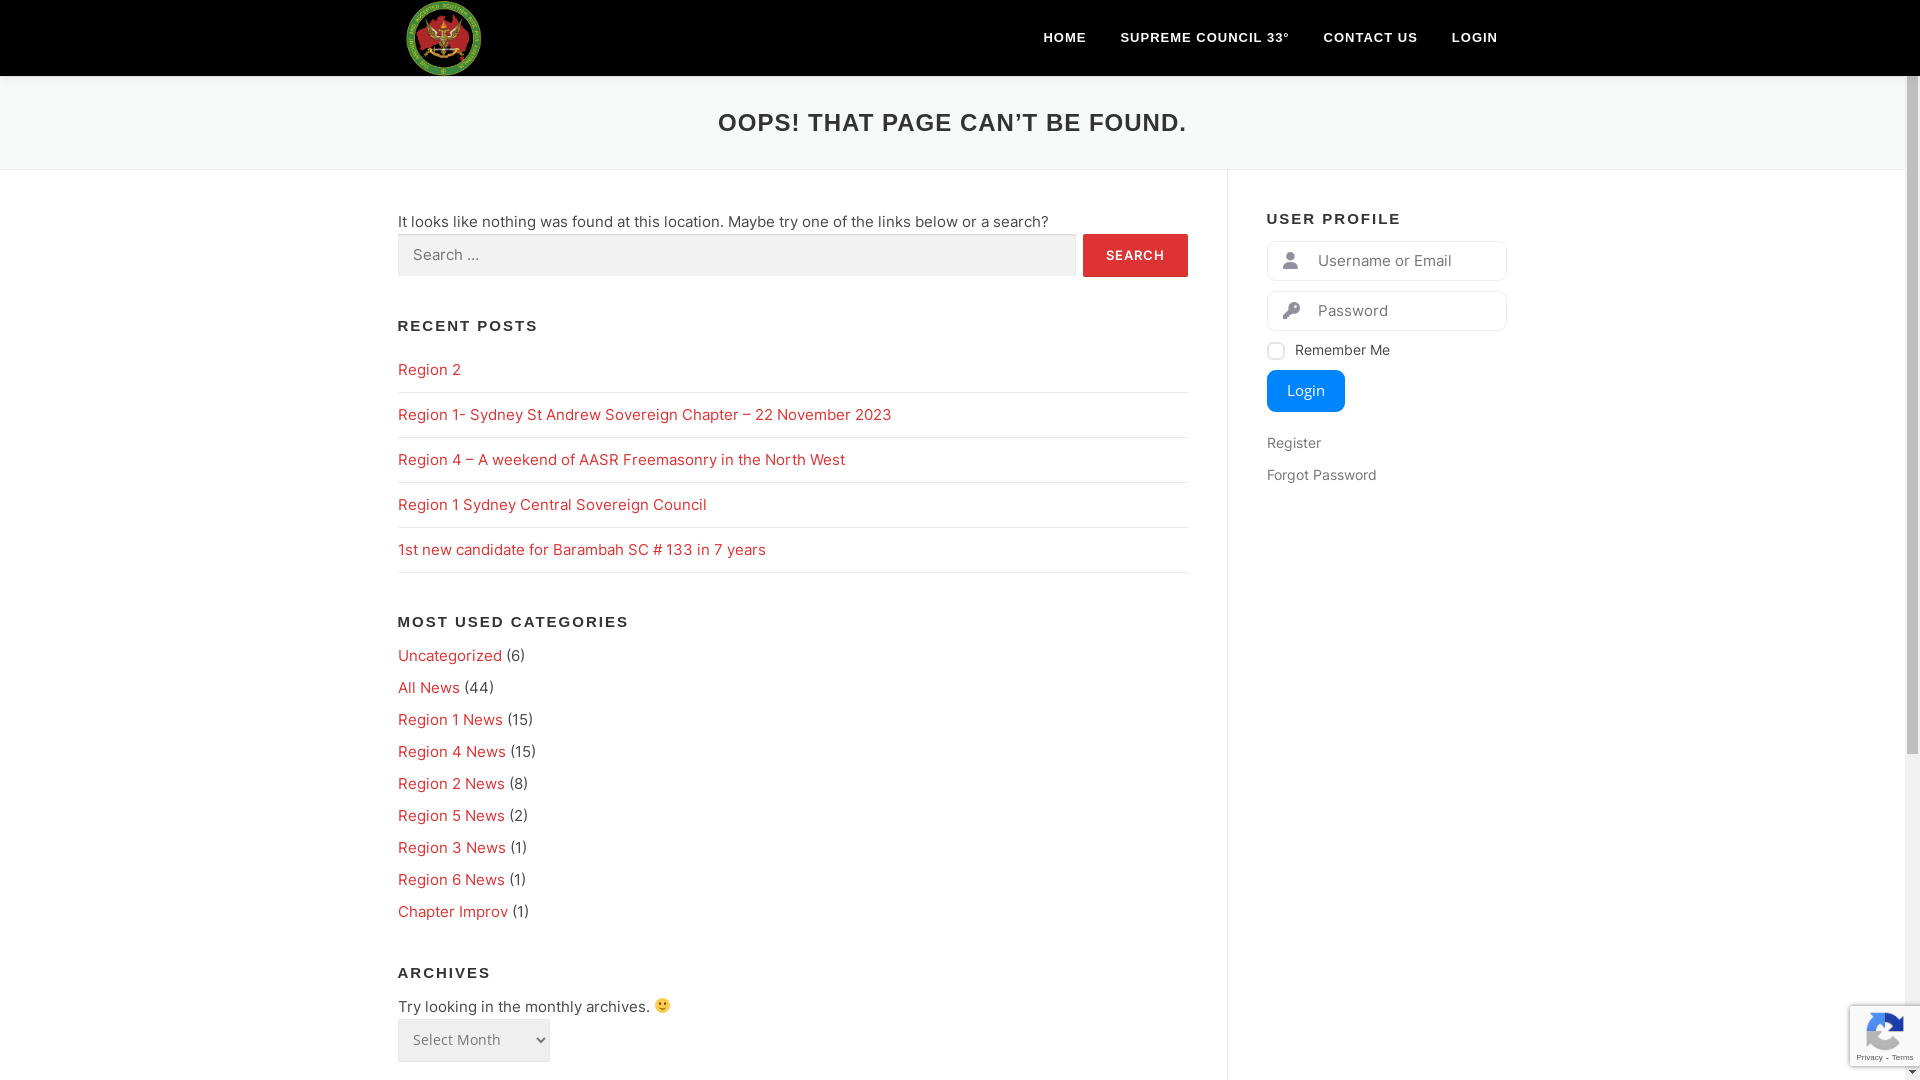  I want to click on LOGIN, so click(1475, 38).